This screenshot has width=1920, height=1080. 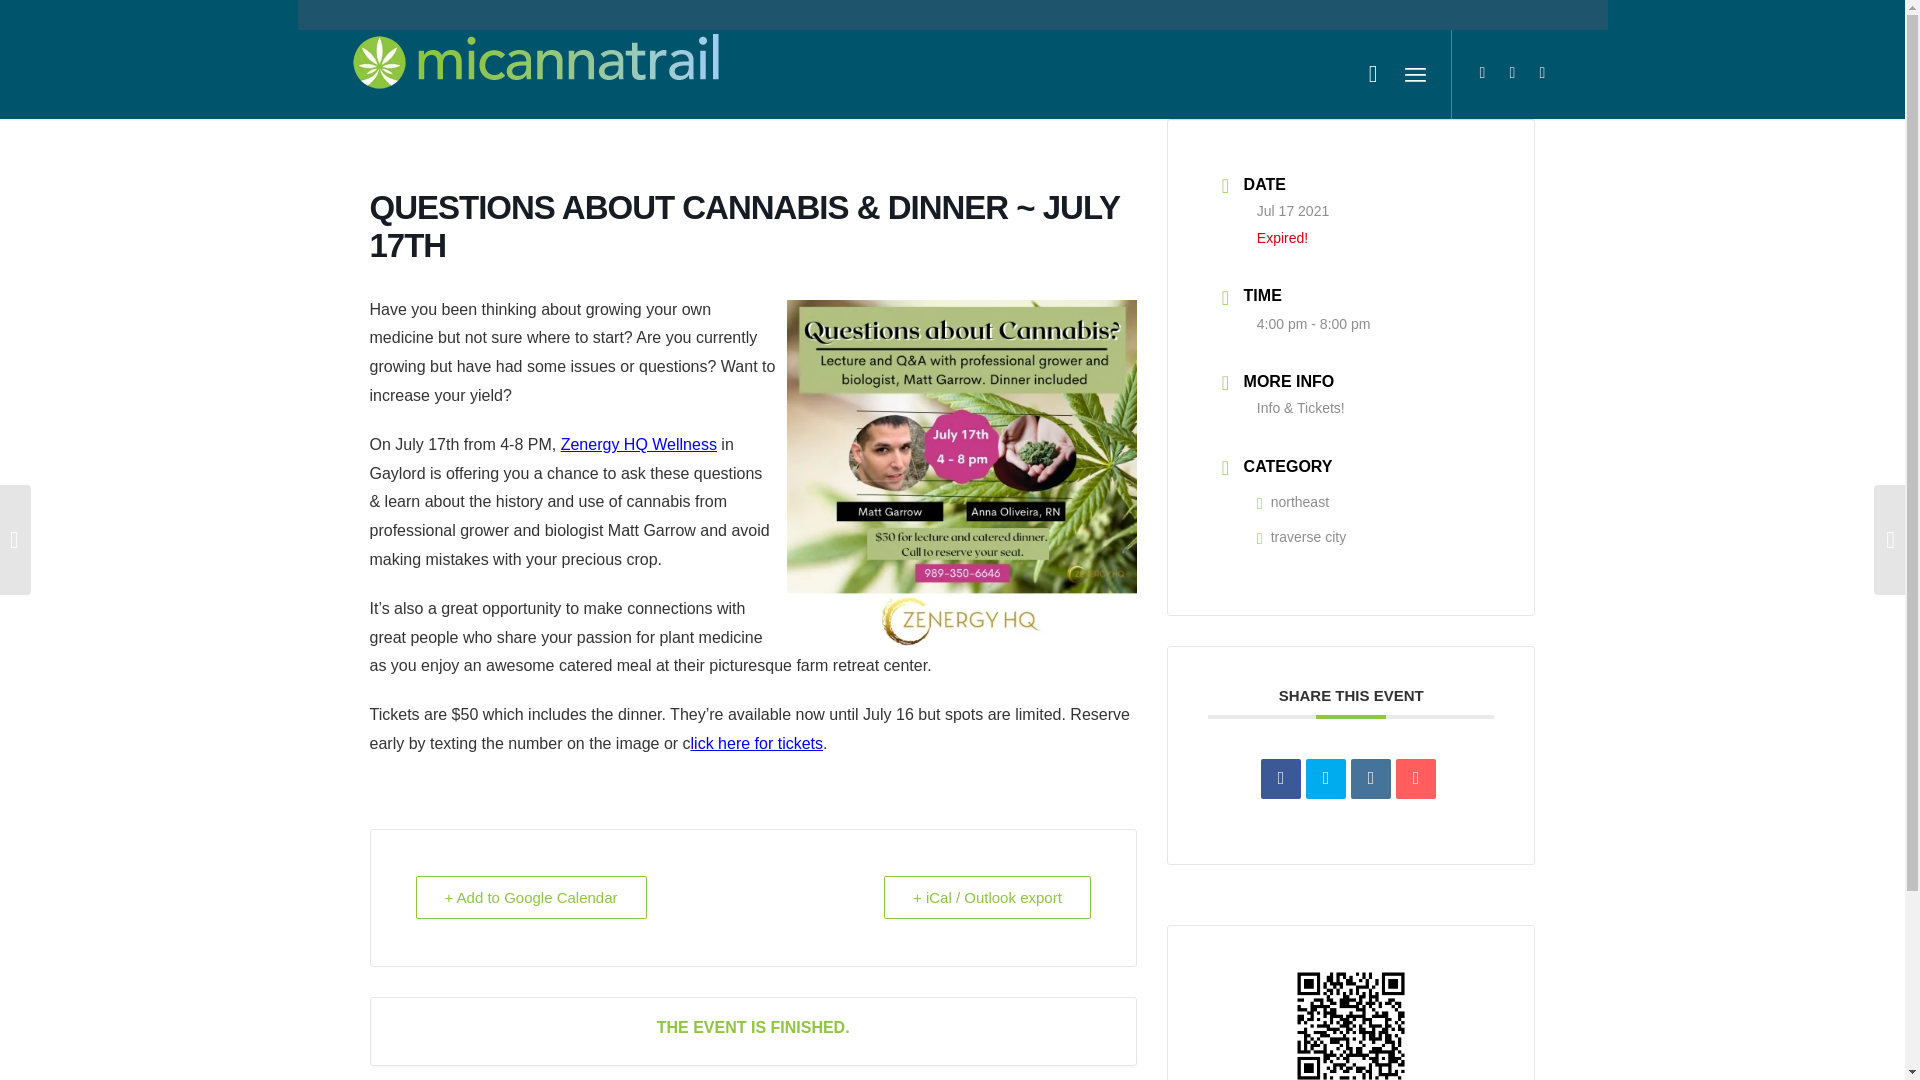 I want to click on micannatrail, so click(x=535, y=74).